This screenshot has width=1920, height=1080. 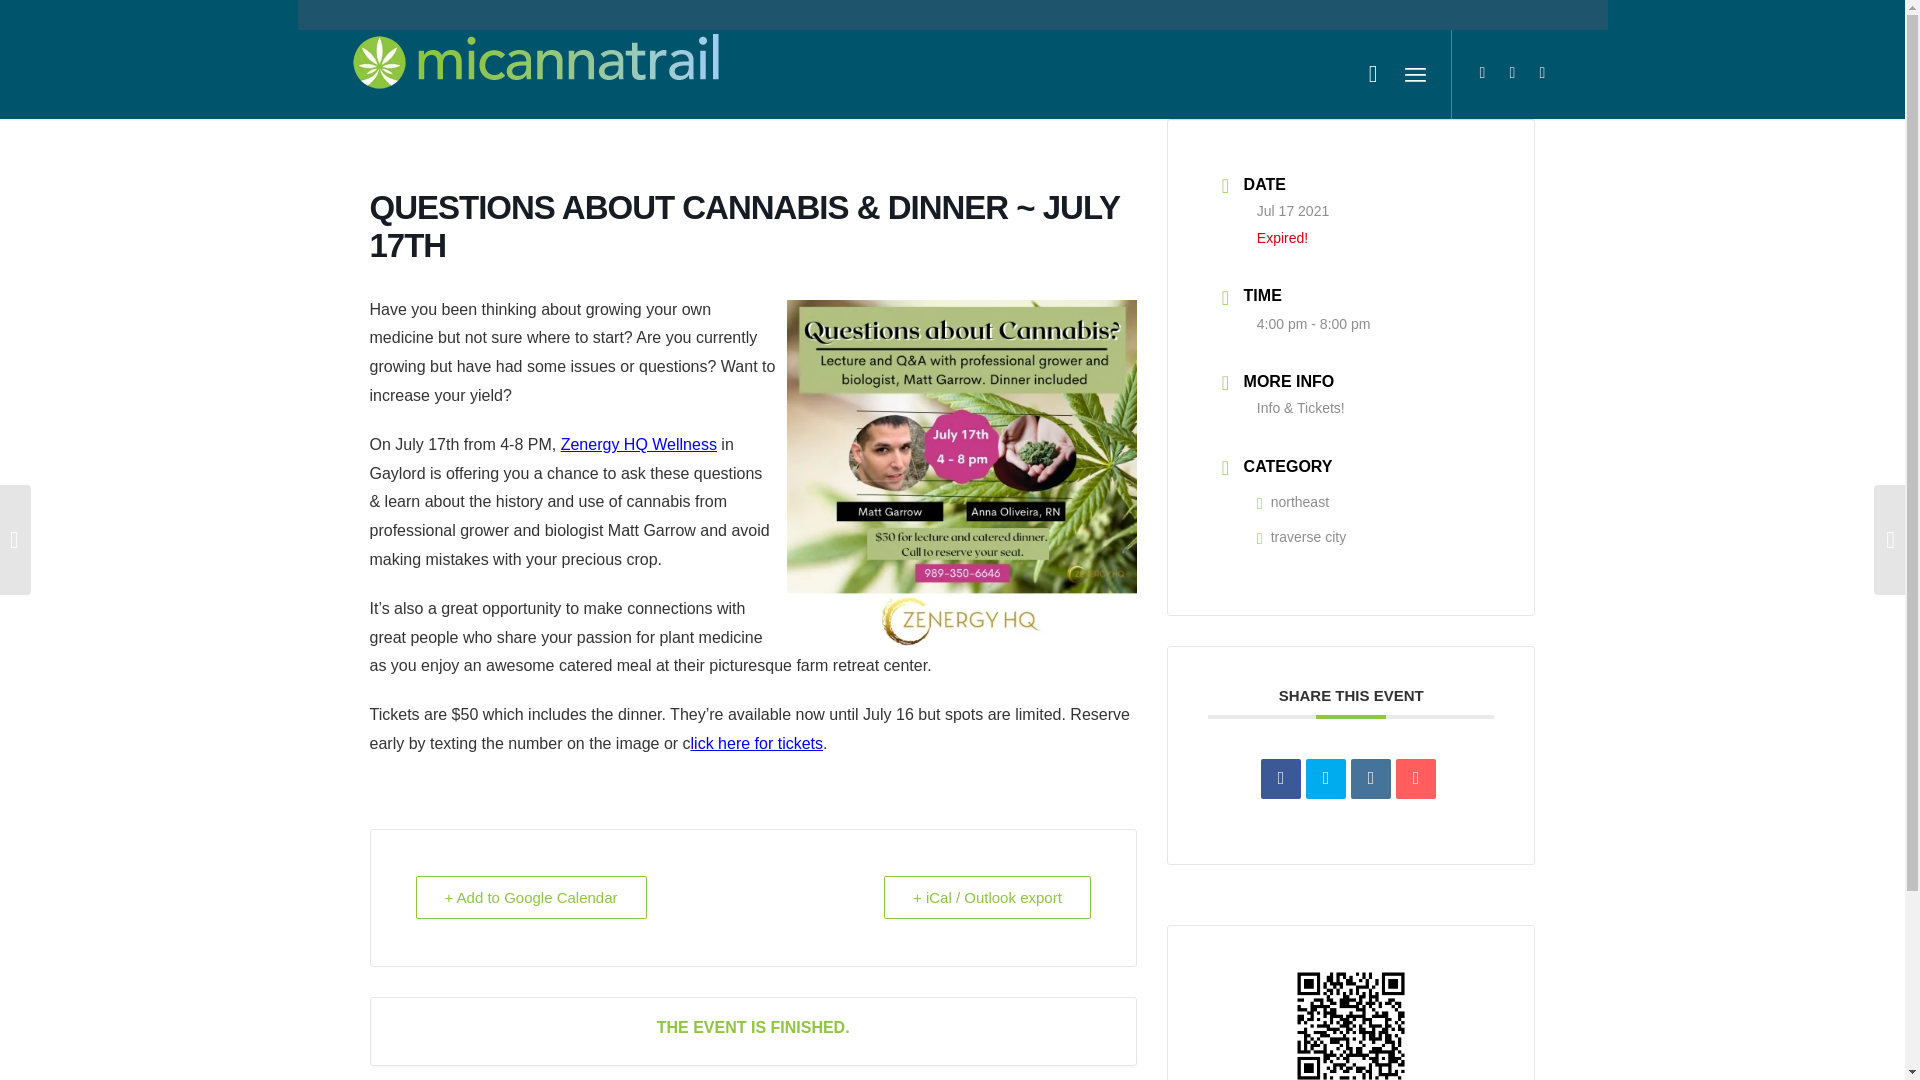 I want to click on micannatrail, so click(x=535, y=74).